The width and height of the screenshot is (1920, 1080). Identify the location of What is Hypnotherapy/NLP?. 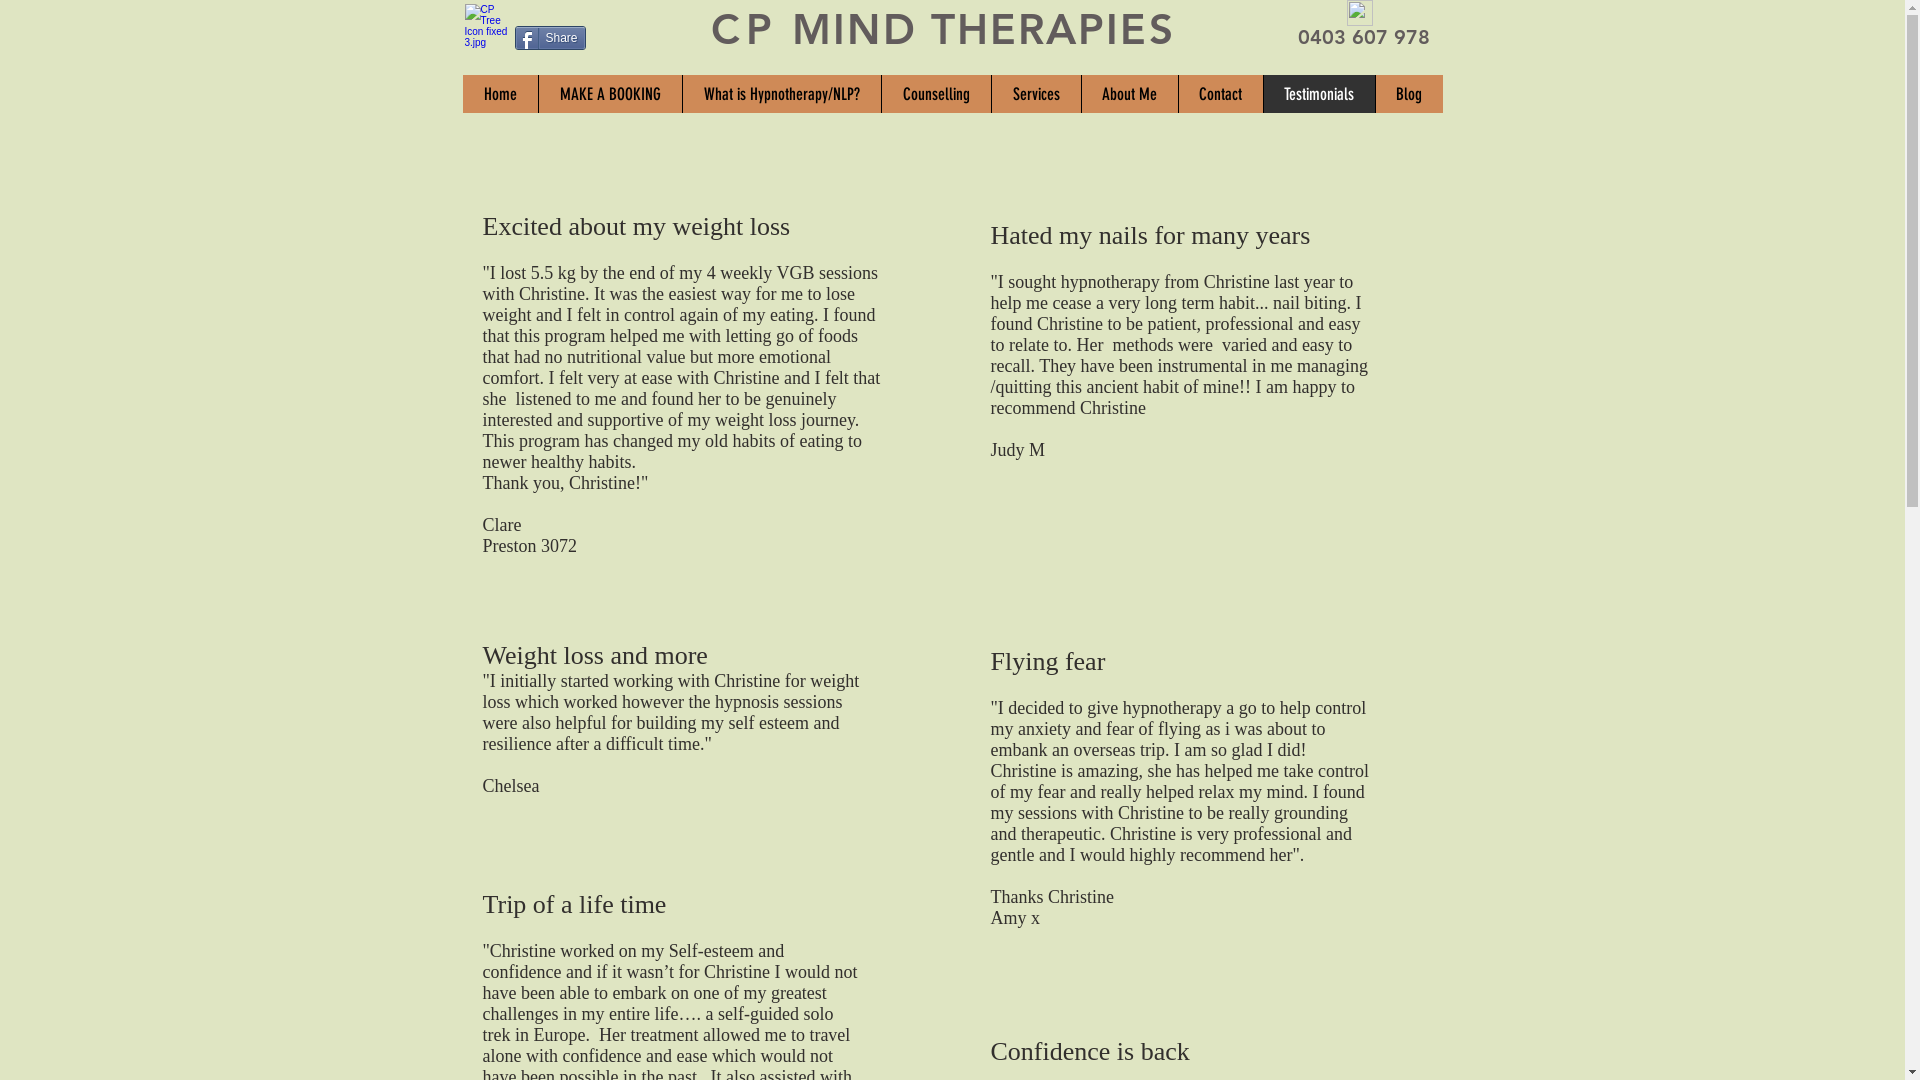
(782, 94).